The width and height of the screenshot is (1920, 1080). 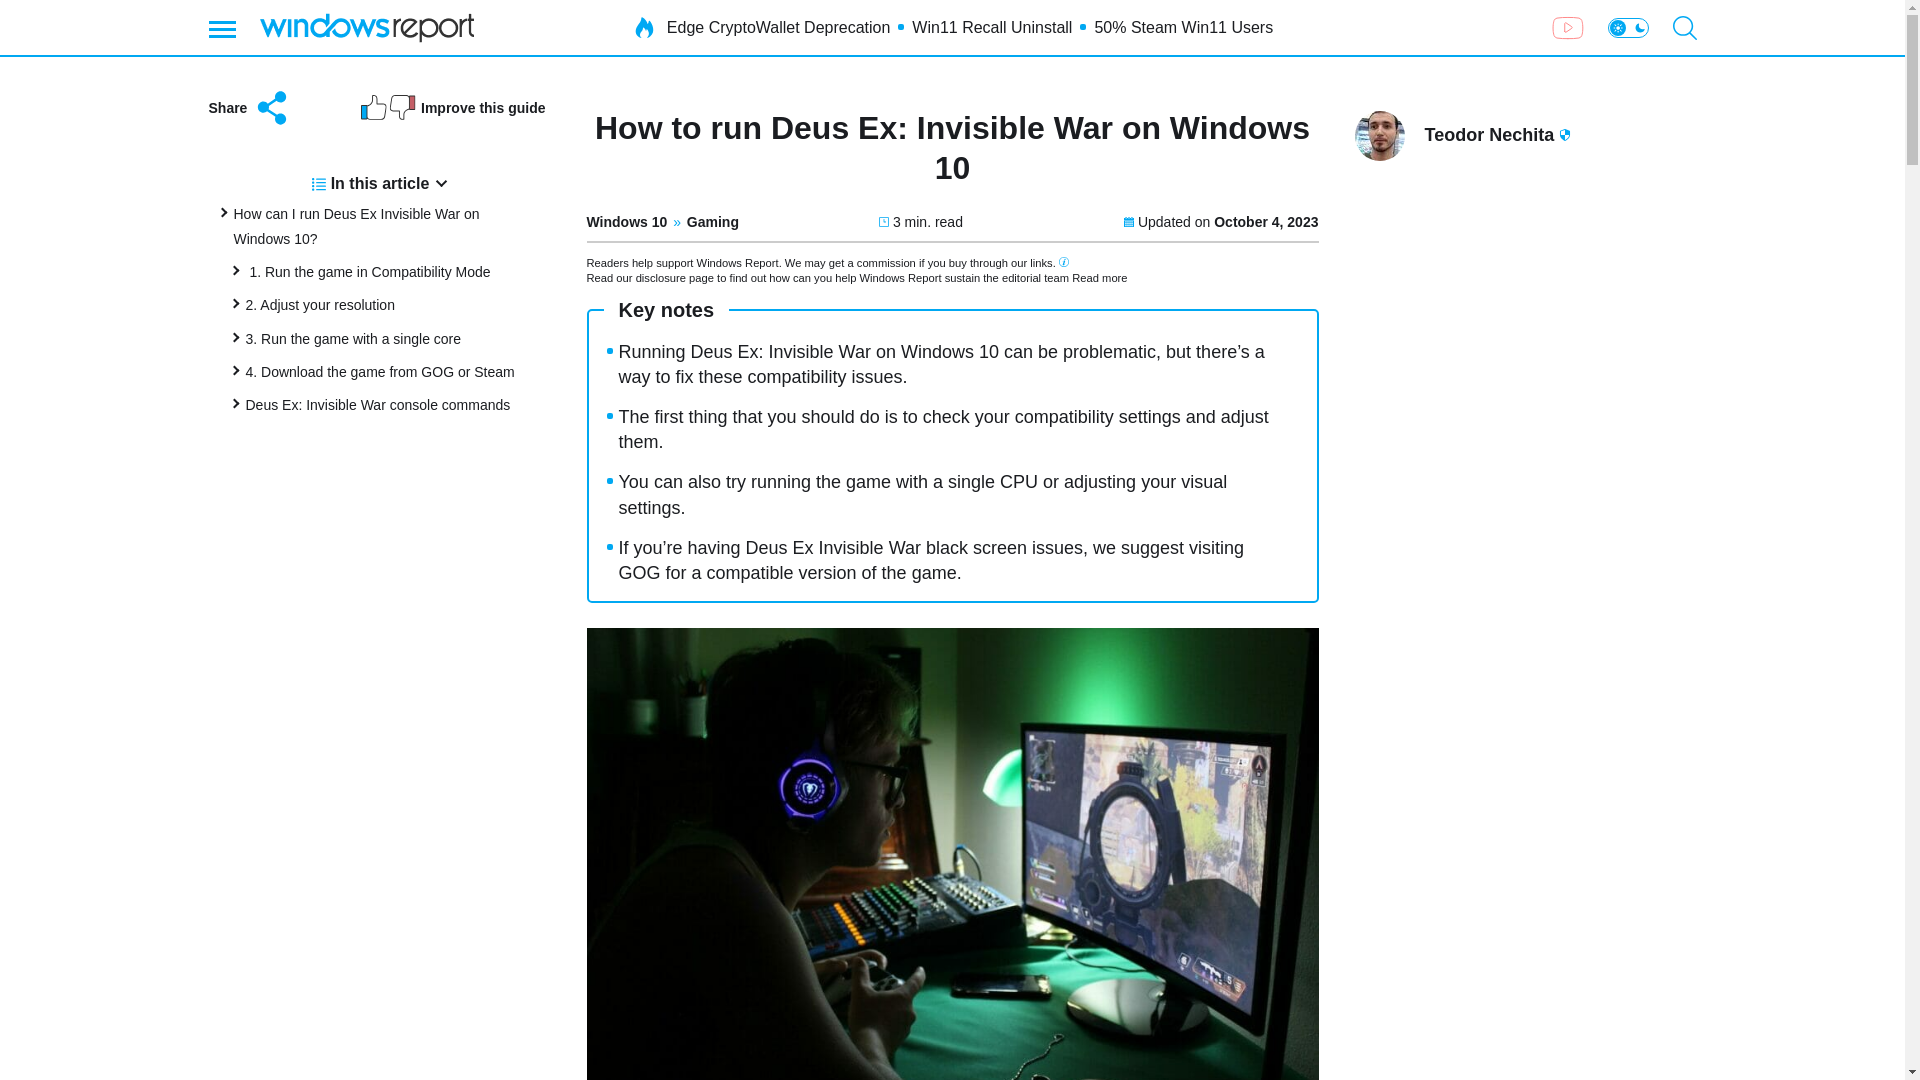 What do you see at coordinates (354, 338) in the screenshot?
I see `3. Run the game with a single core` at bounding box center [354, 338].